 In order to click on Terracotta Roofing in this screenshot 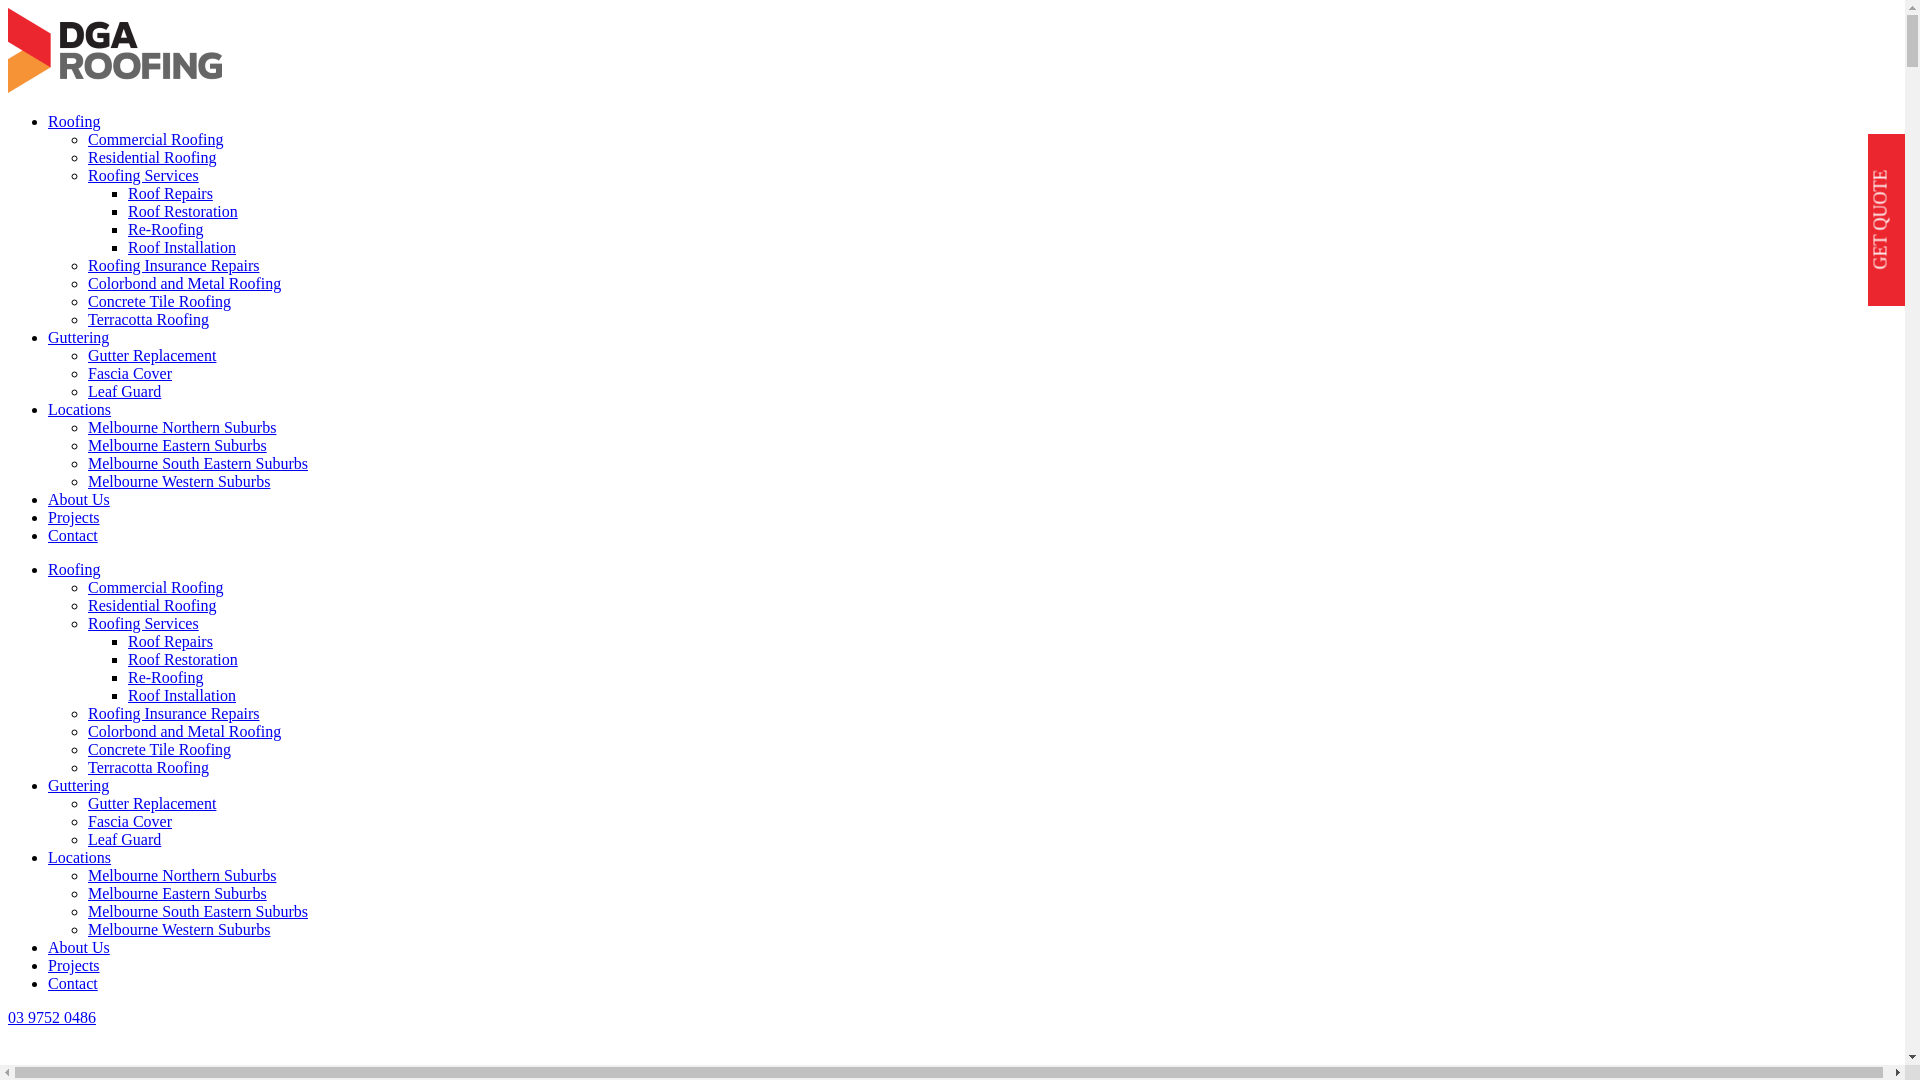, I will do `click(148, 767)`.